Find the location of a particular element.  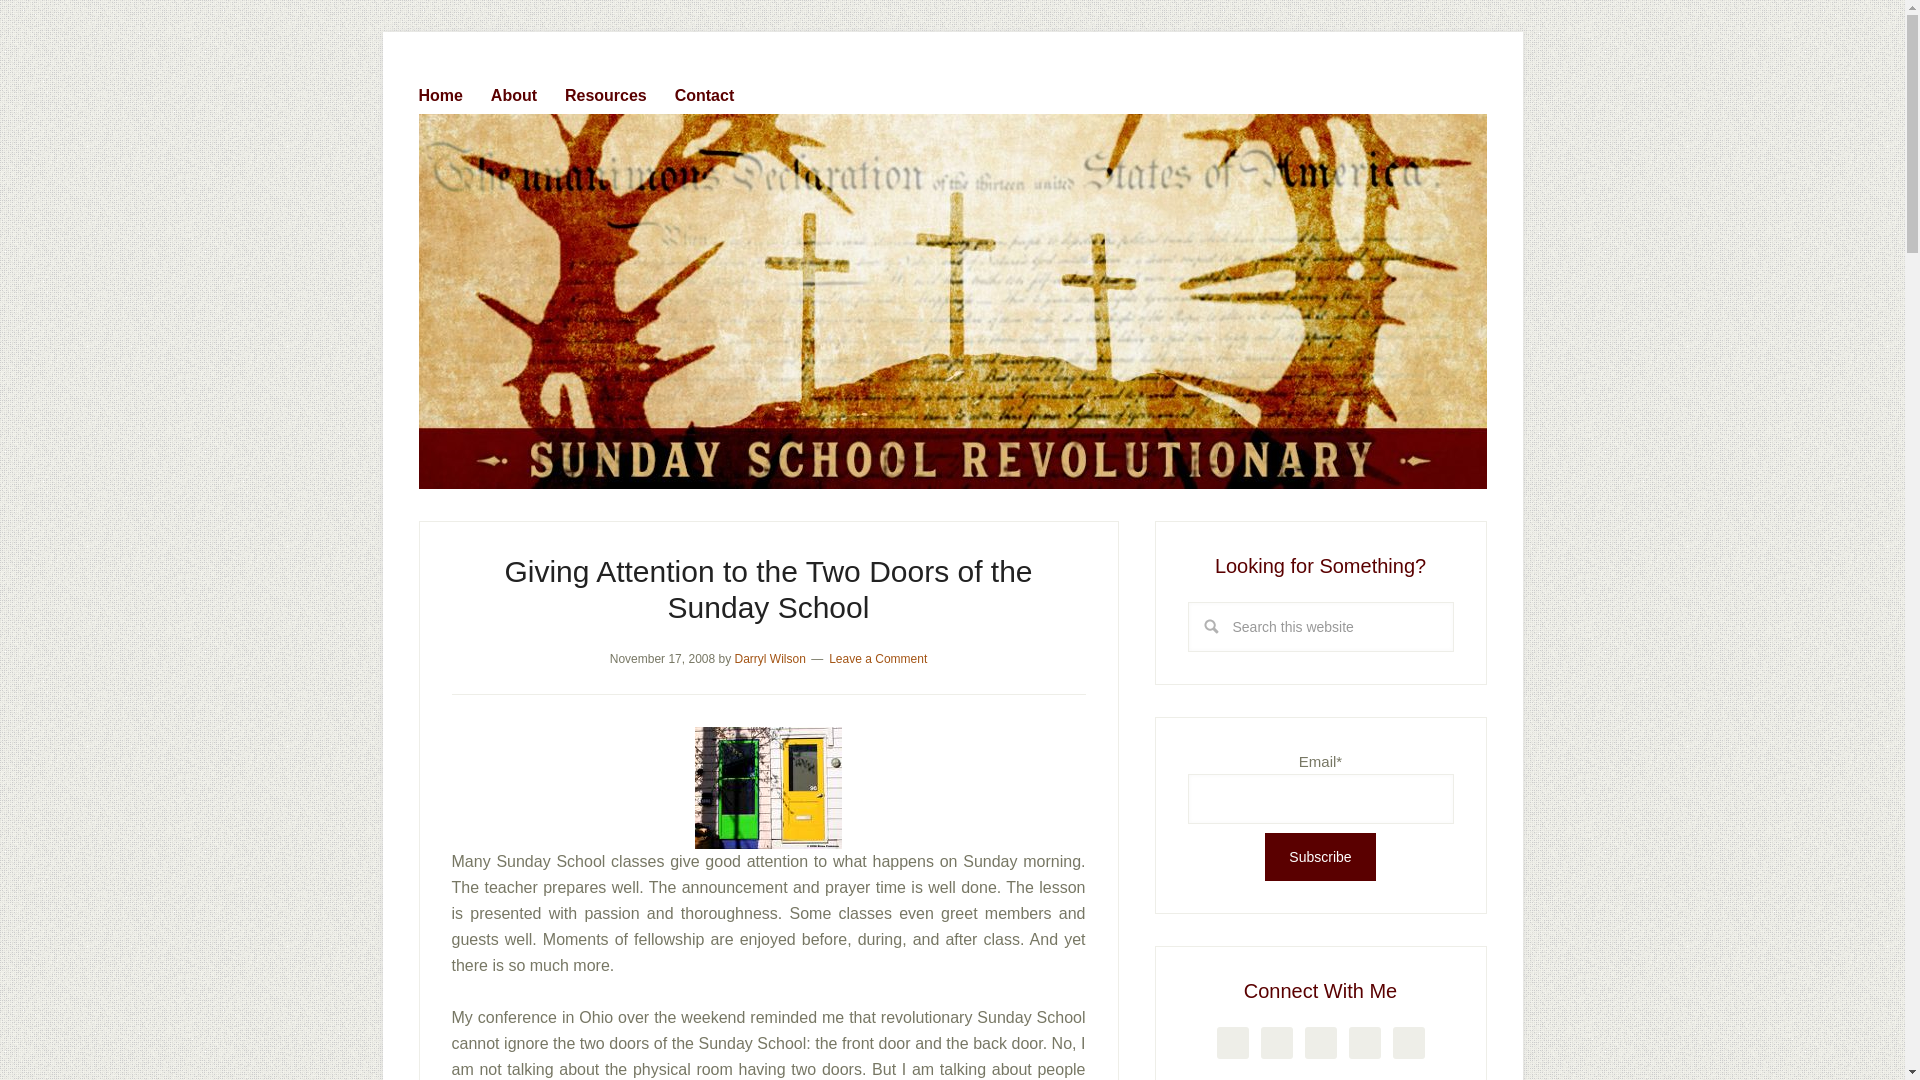

Resources is located at coordinates (617, 91).